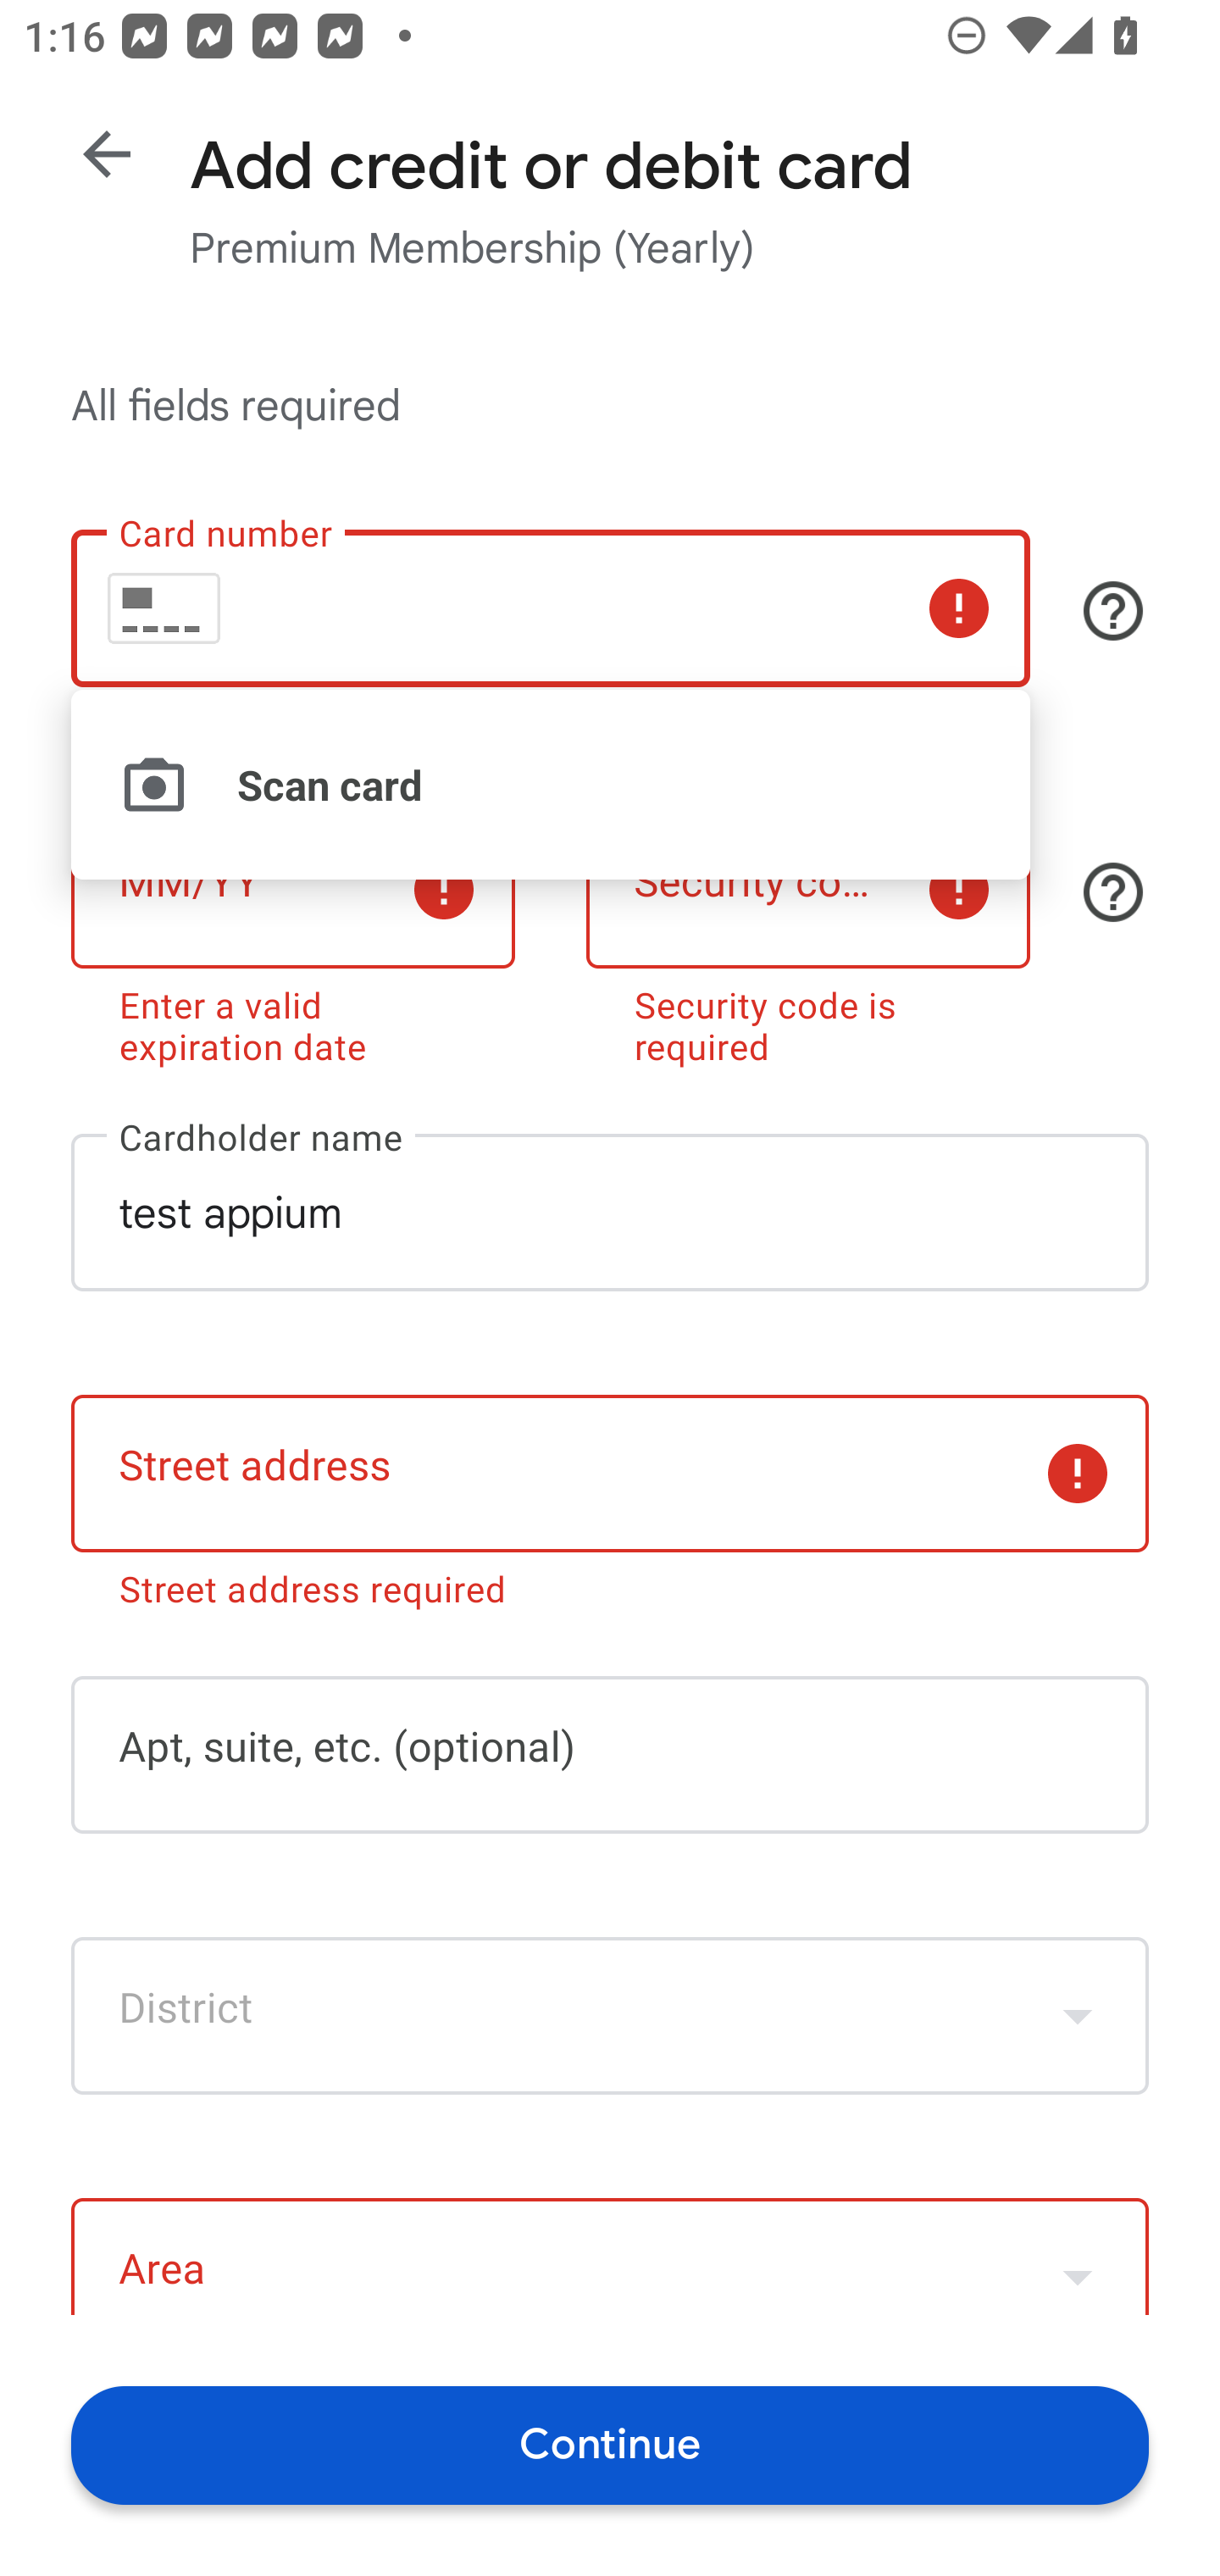  I want to click on Security code Error Security code is required, so click(808, 932).